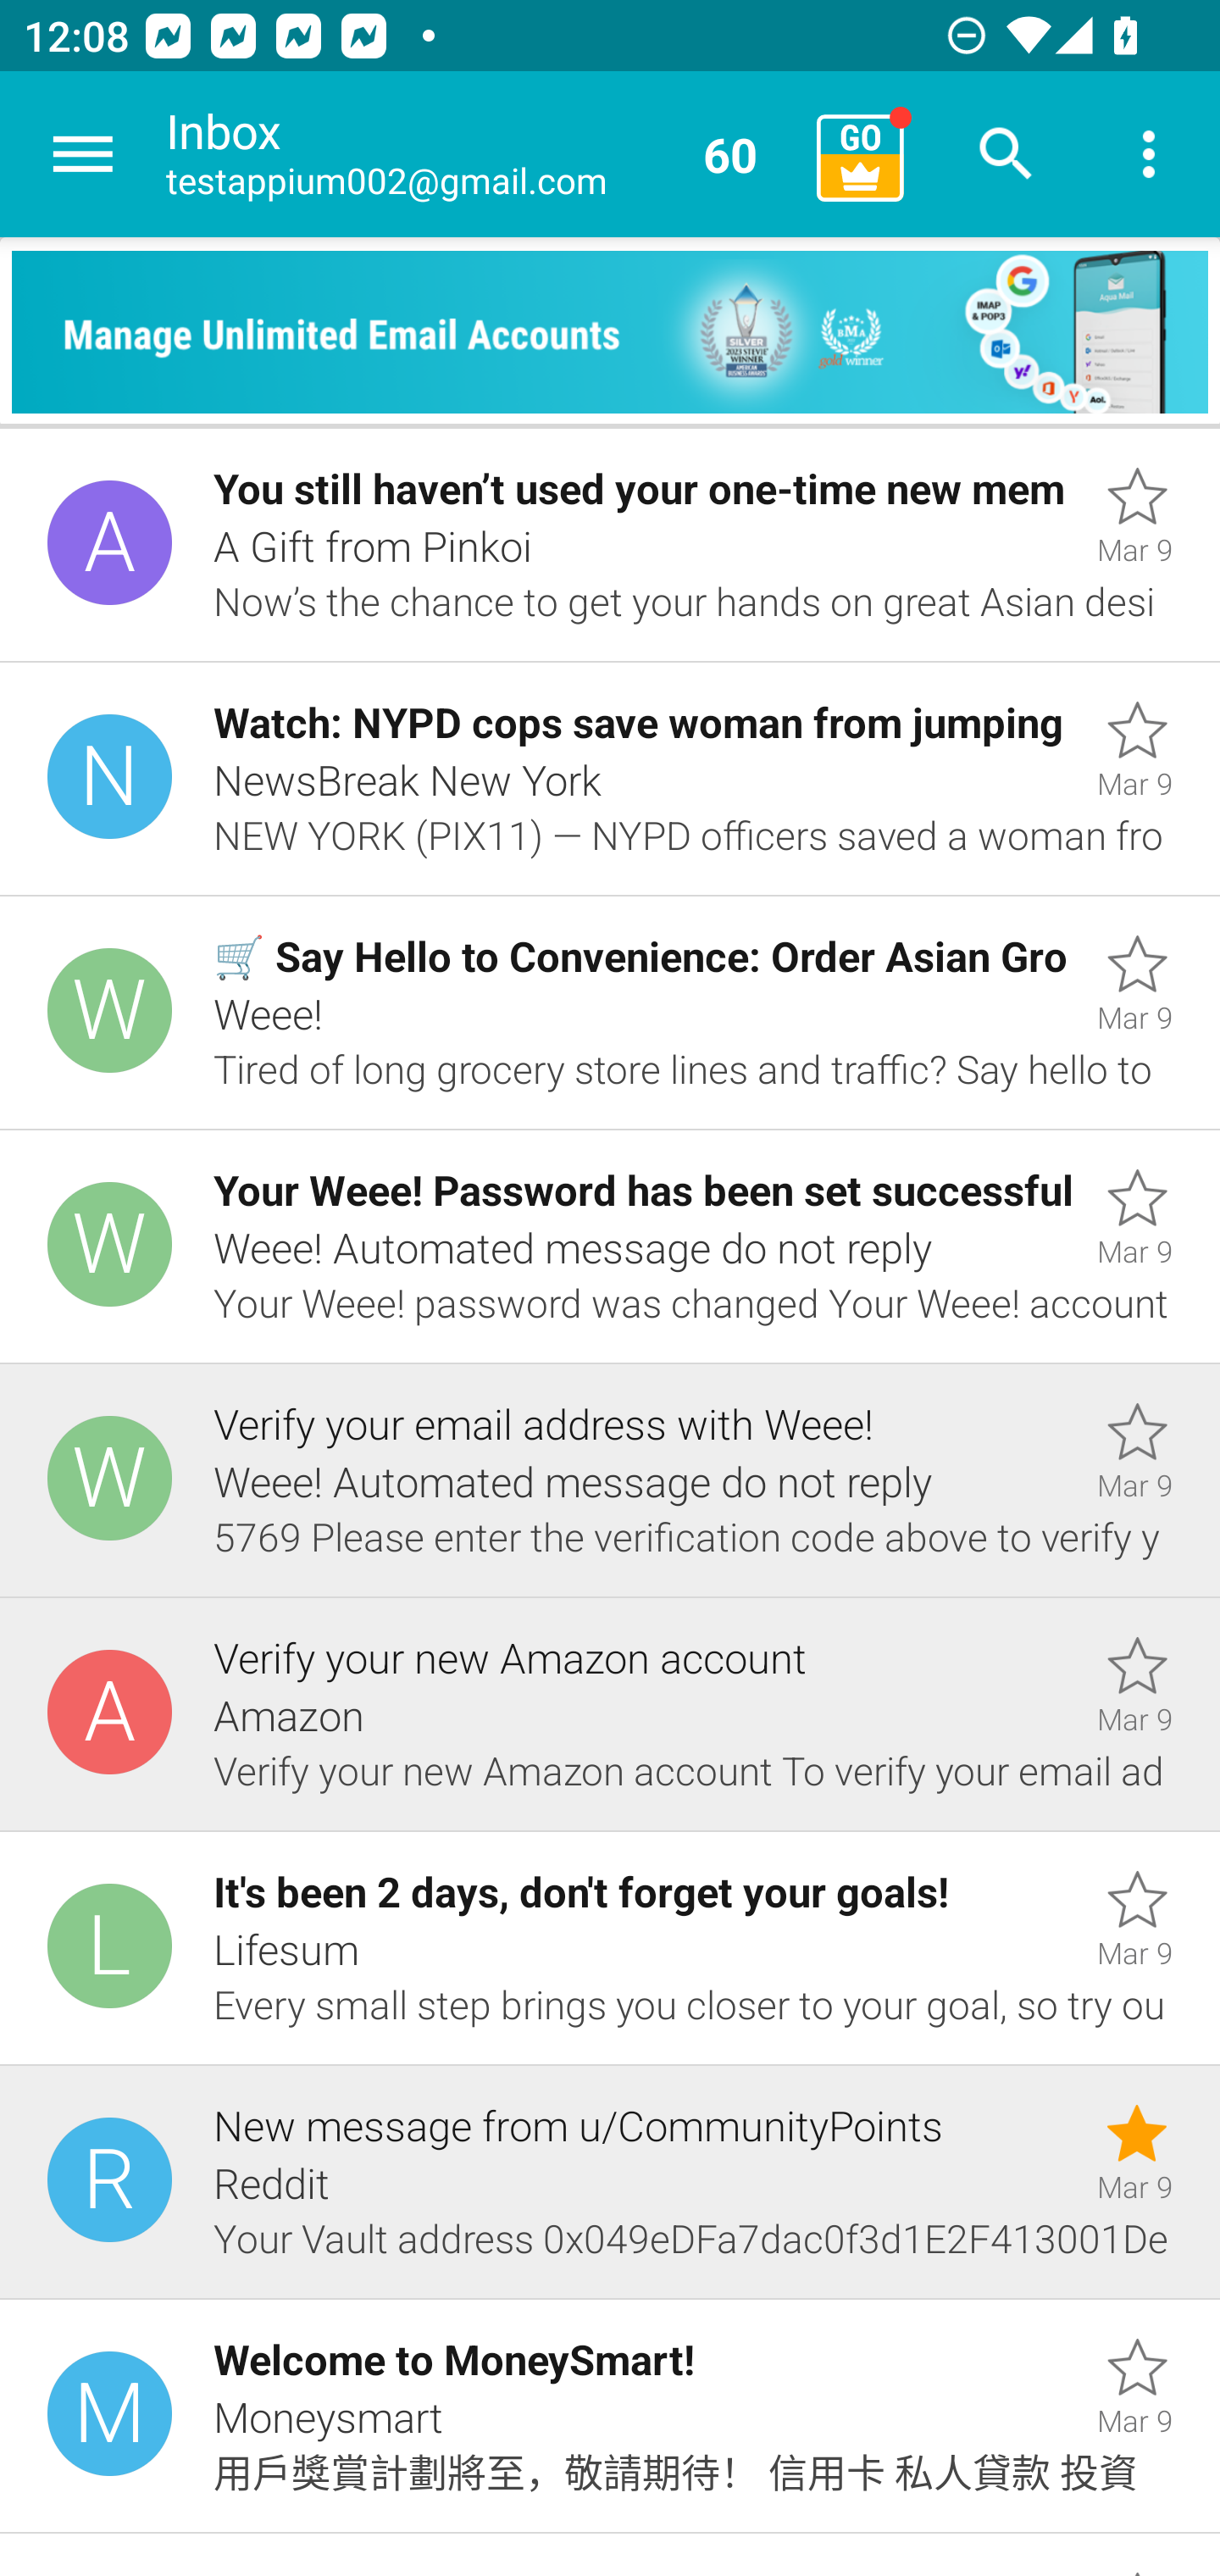 Image resolution: width=1220 pixels, height=2576 pixels. Describe the element at coordinates (1006, 154) in the screenshot. I see `Search` at that location.